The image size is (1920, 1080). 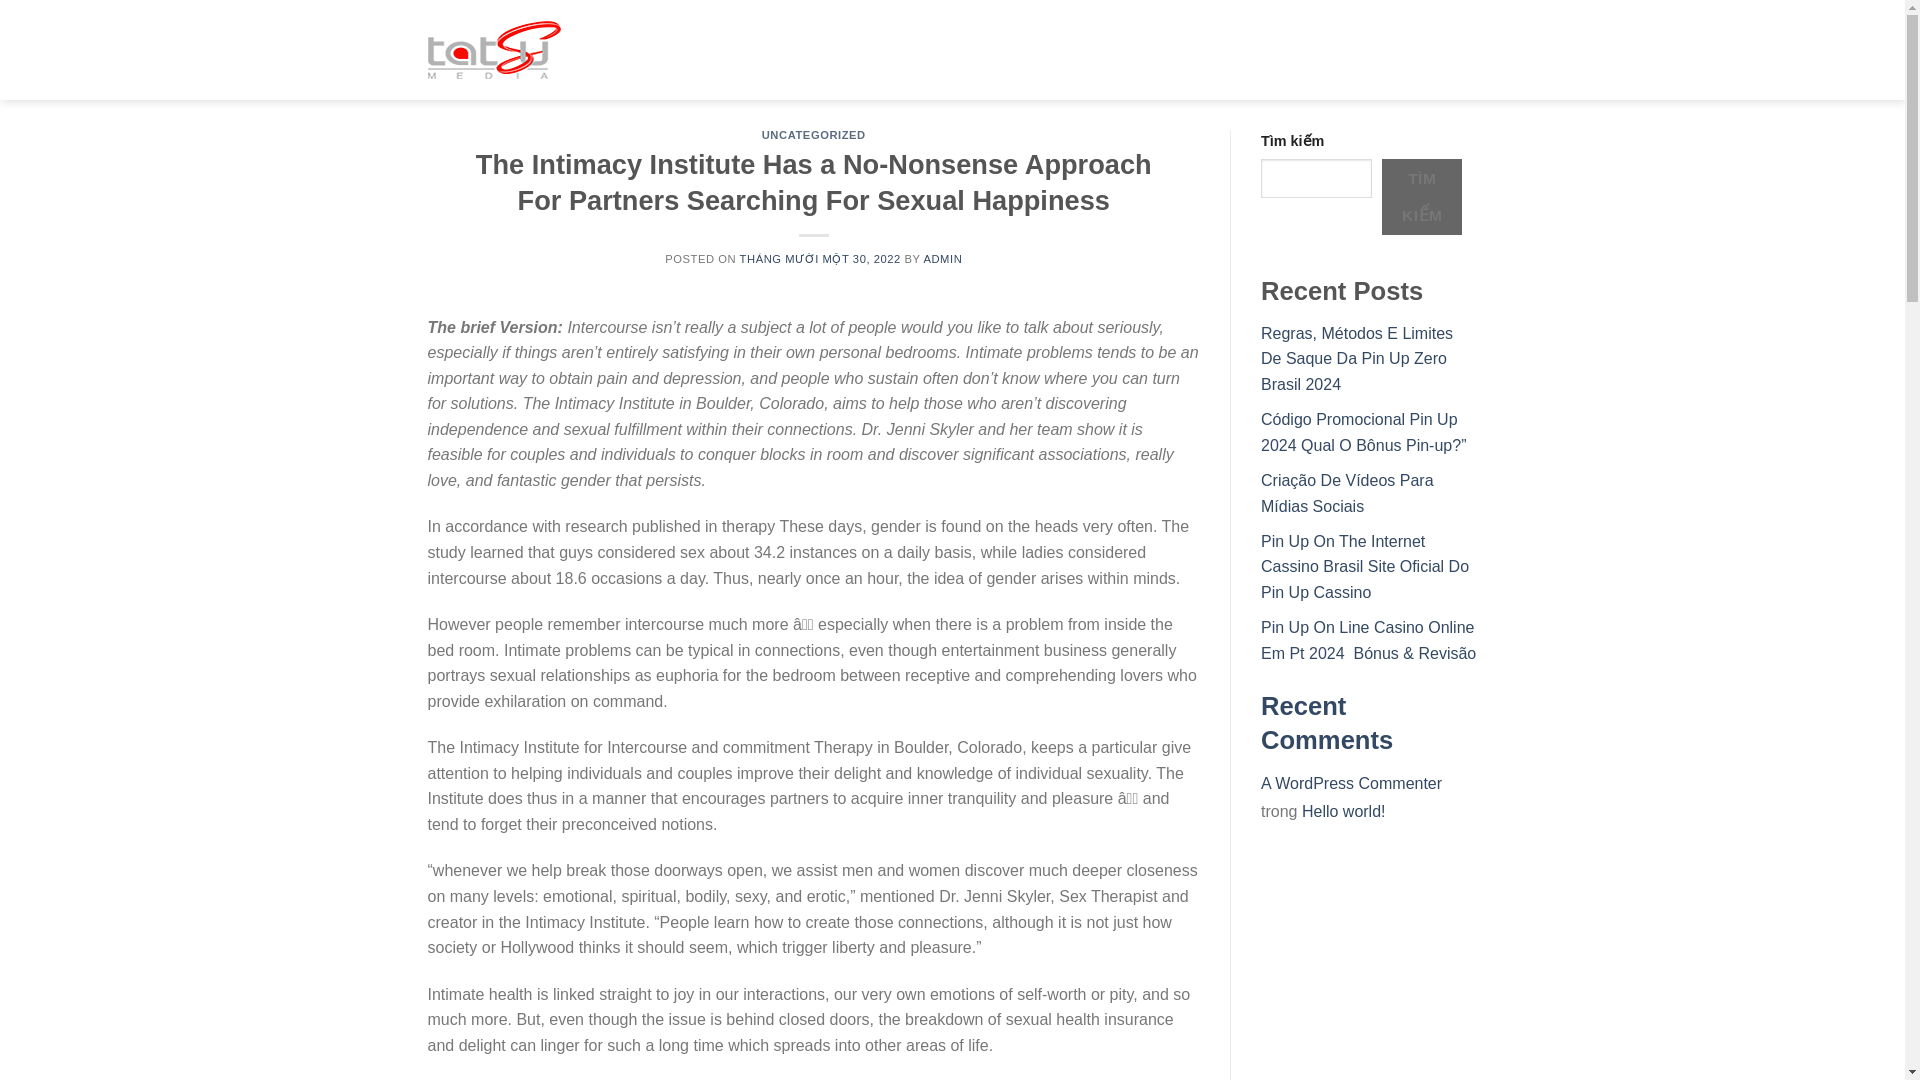 What do you see at coordinates (814, 134) in the screenshot?
I see `UNCATEGORIZED` at bounding box center [814, 134].